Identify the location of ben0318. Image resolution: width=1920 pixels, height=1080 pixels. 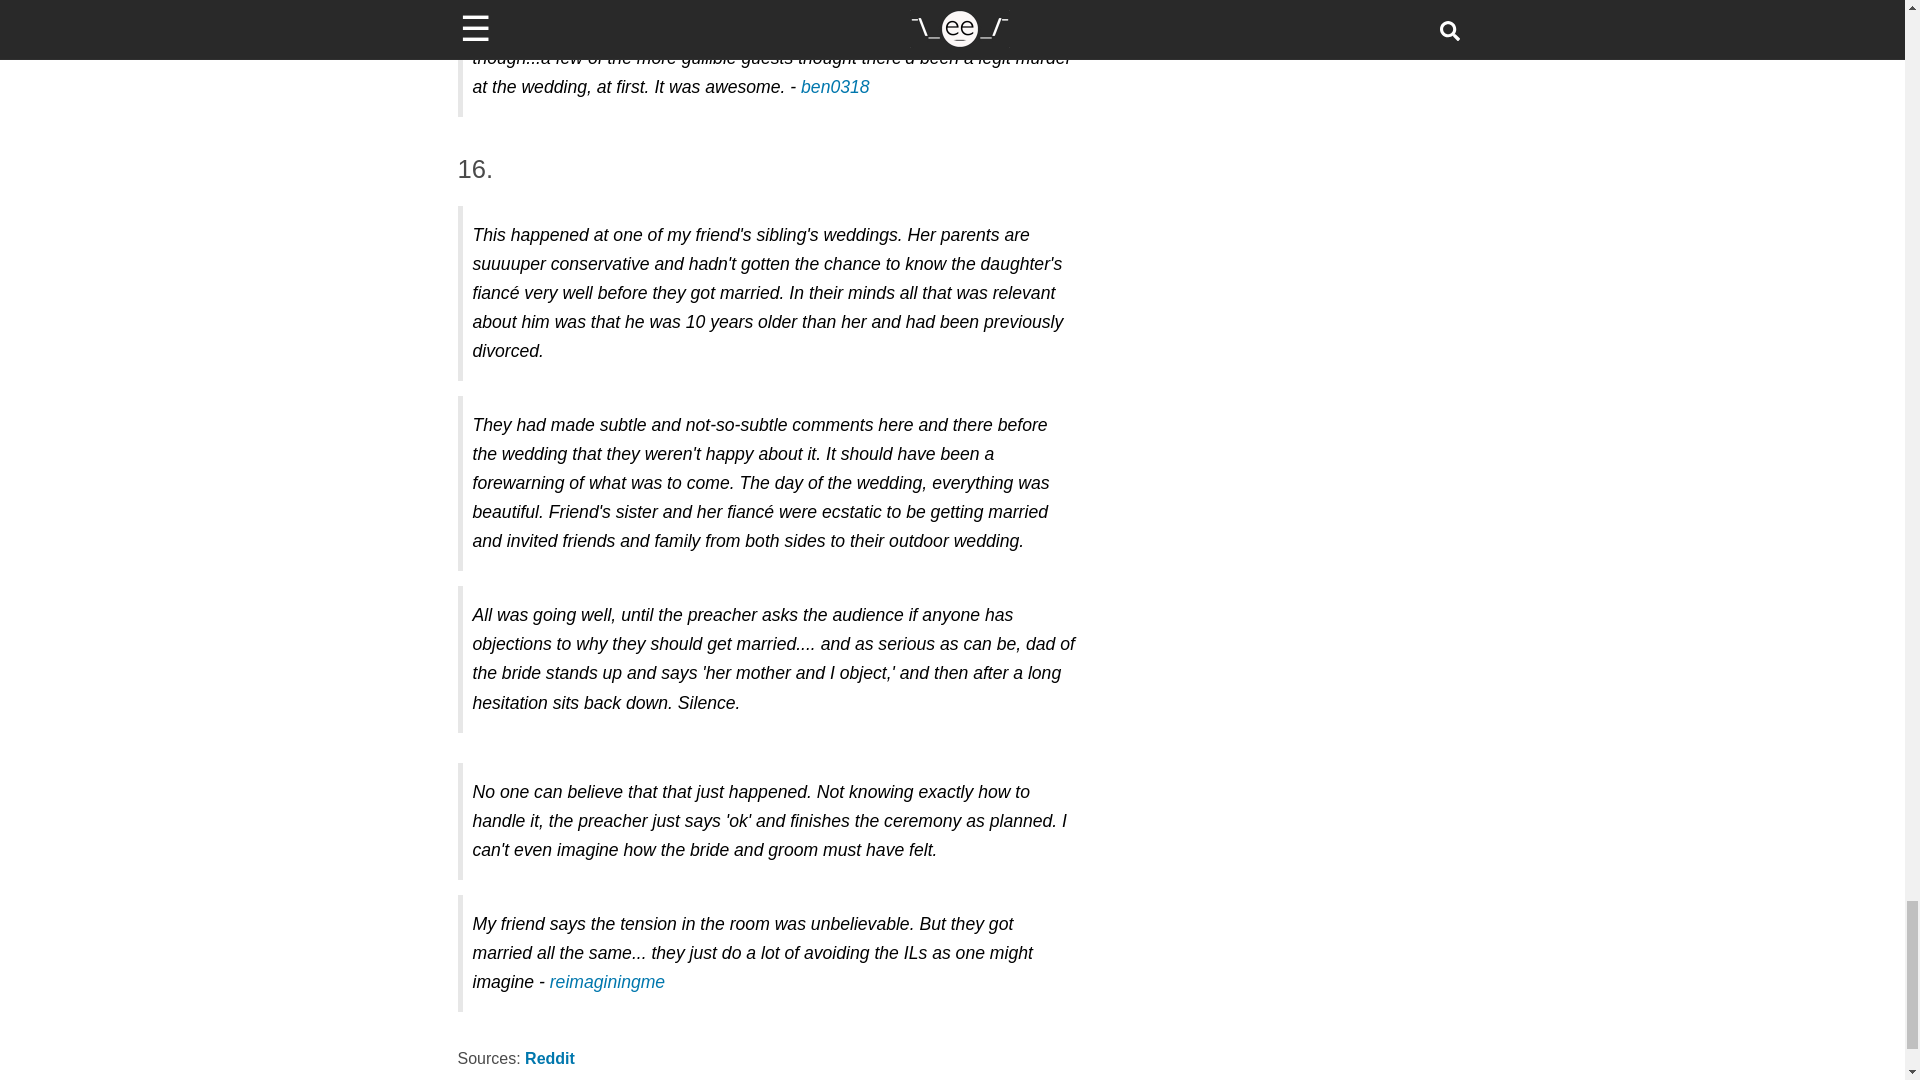
(834, 86).